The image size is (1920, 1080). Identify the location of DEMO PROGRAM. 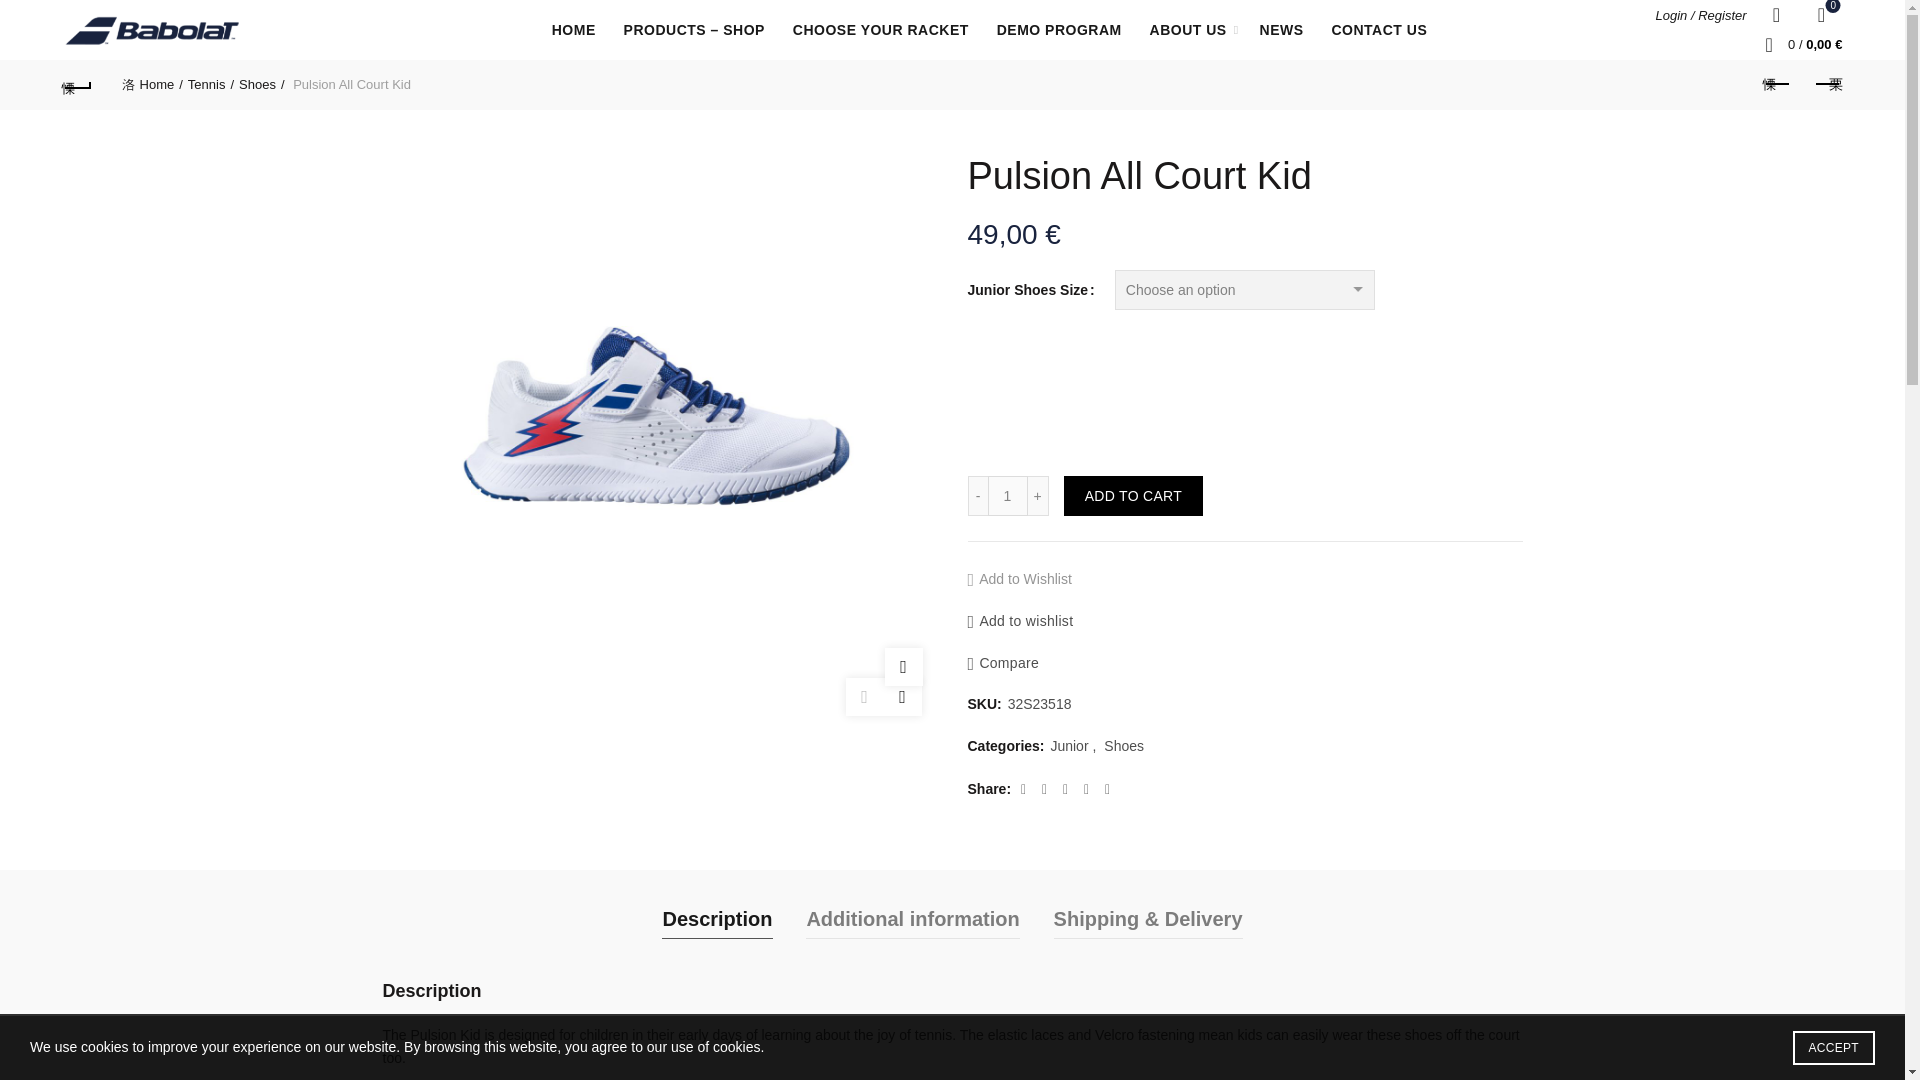
(1058, 30).